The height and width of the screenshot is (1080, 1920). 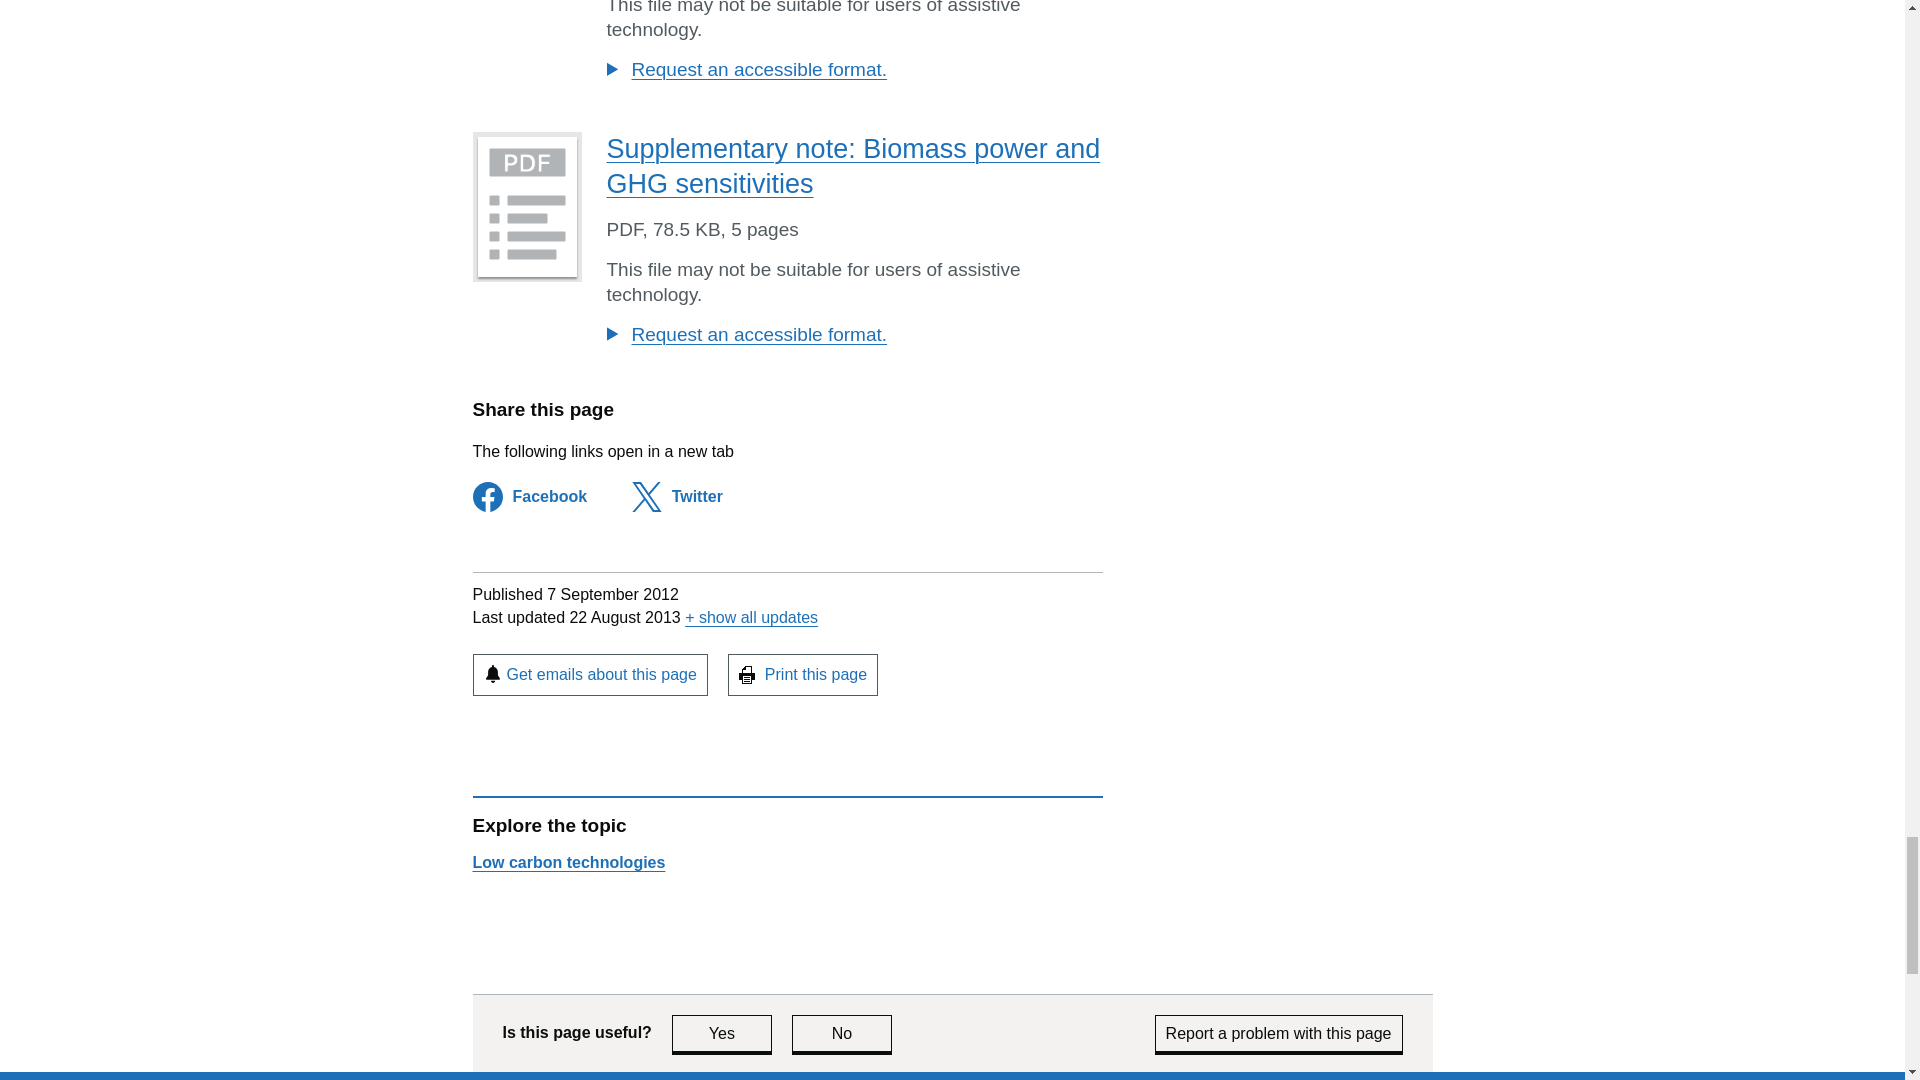 What do you see at coordinates (624, 229) in the screenshot?
I see `Portable Document Format` at bounding box center [624, 229].